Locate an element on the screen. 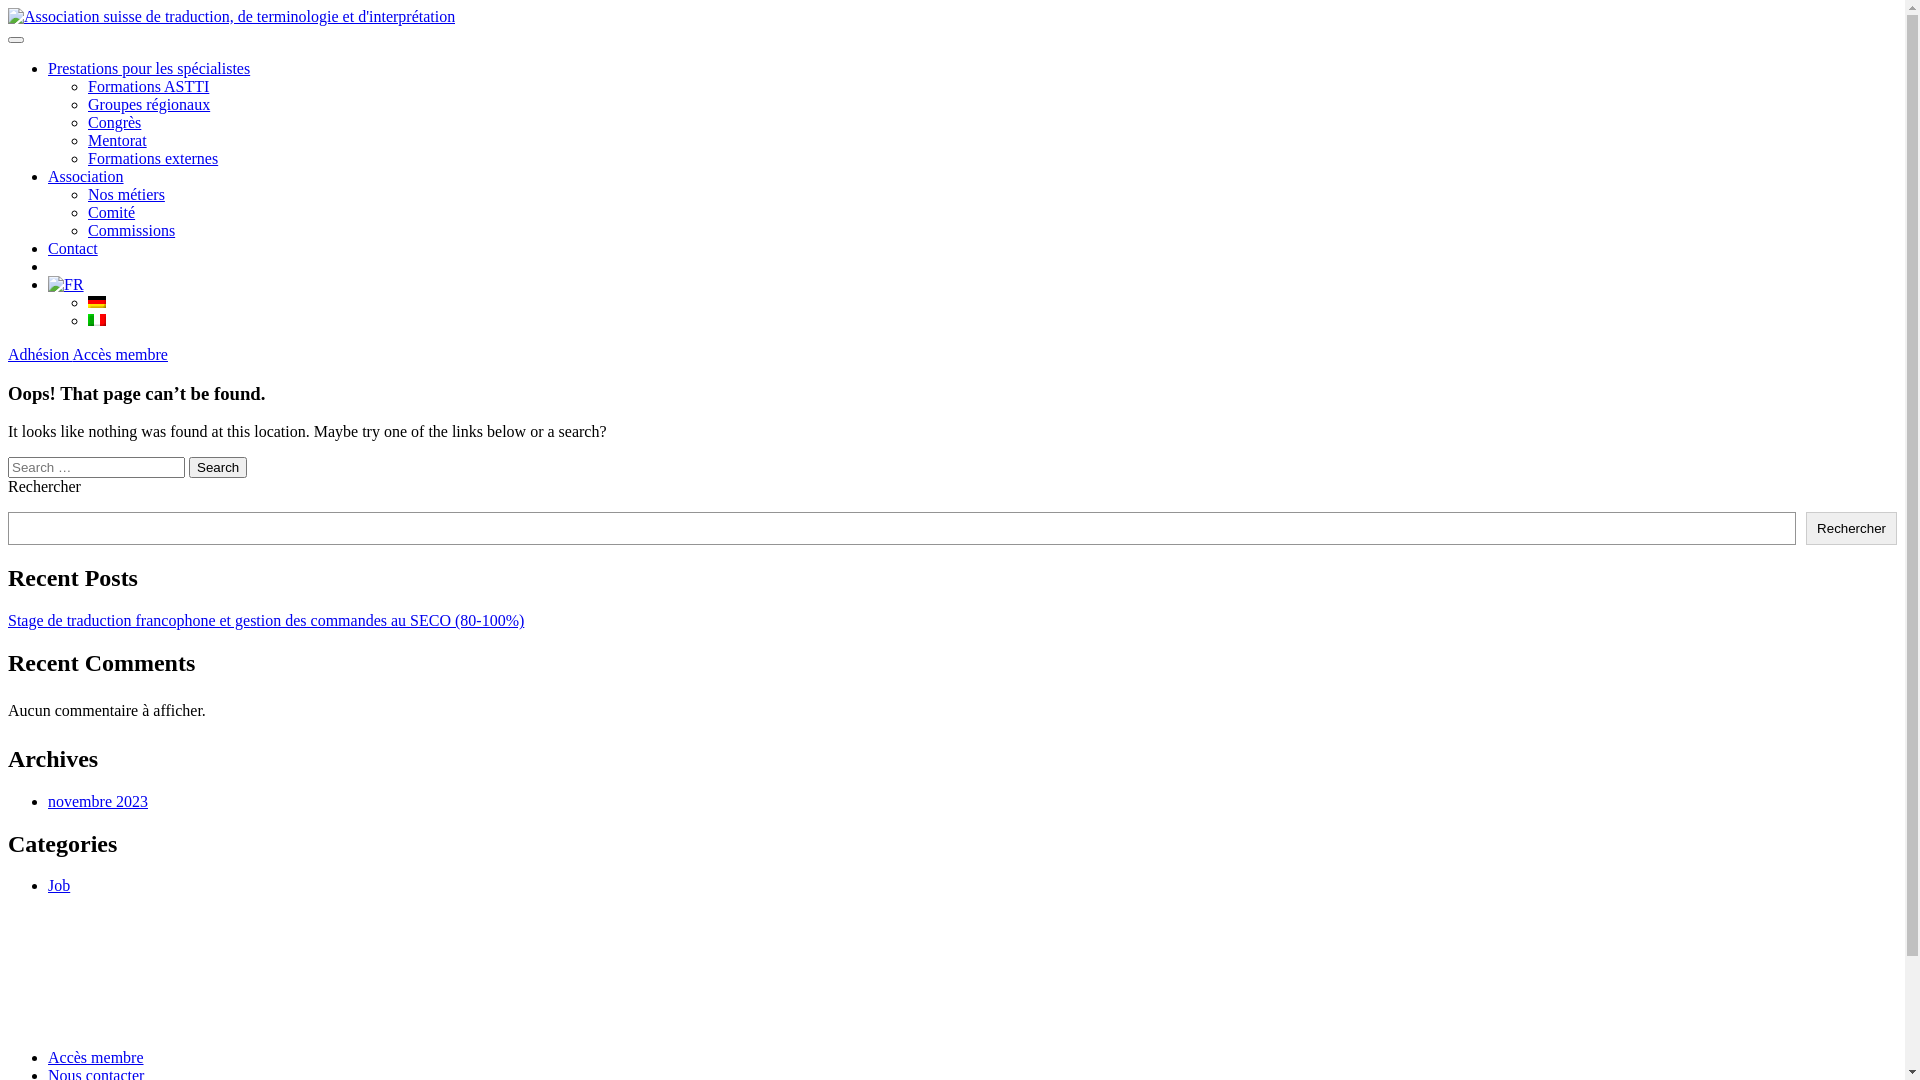 The height and width of the screenshot is (1080, 1920). Job is located at coordinates (59, 885).